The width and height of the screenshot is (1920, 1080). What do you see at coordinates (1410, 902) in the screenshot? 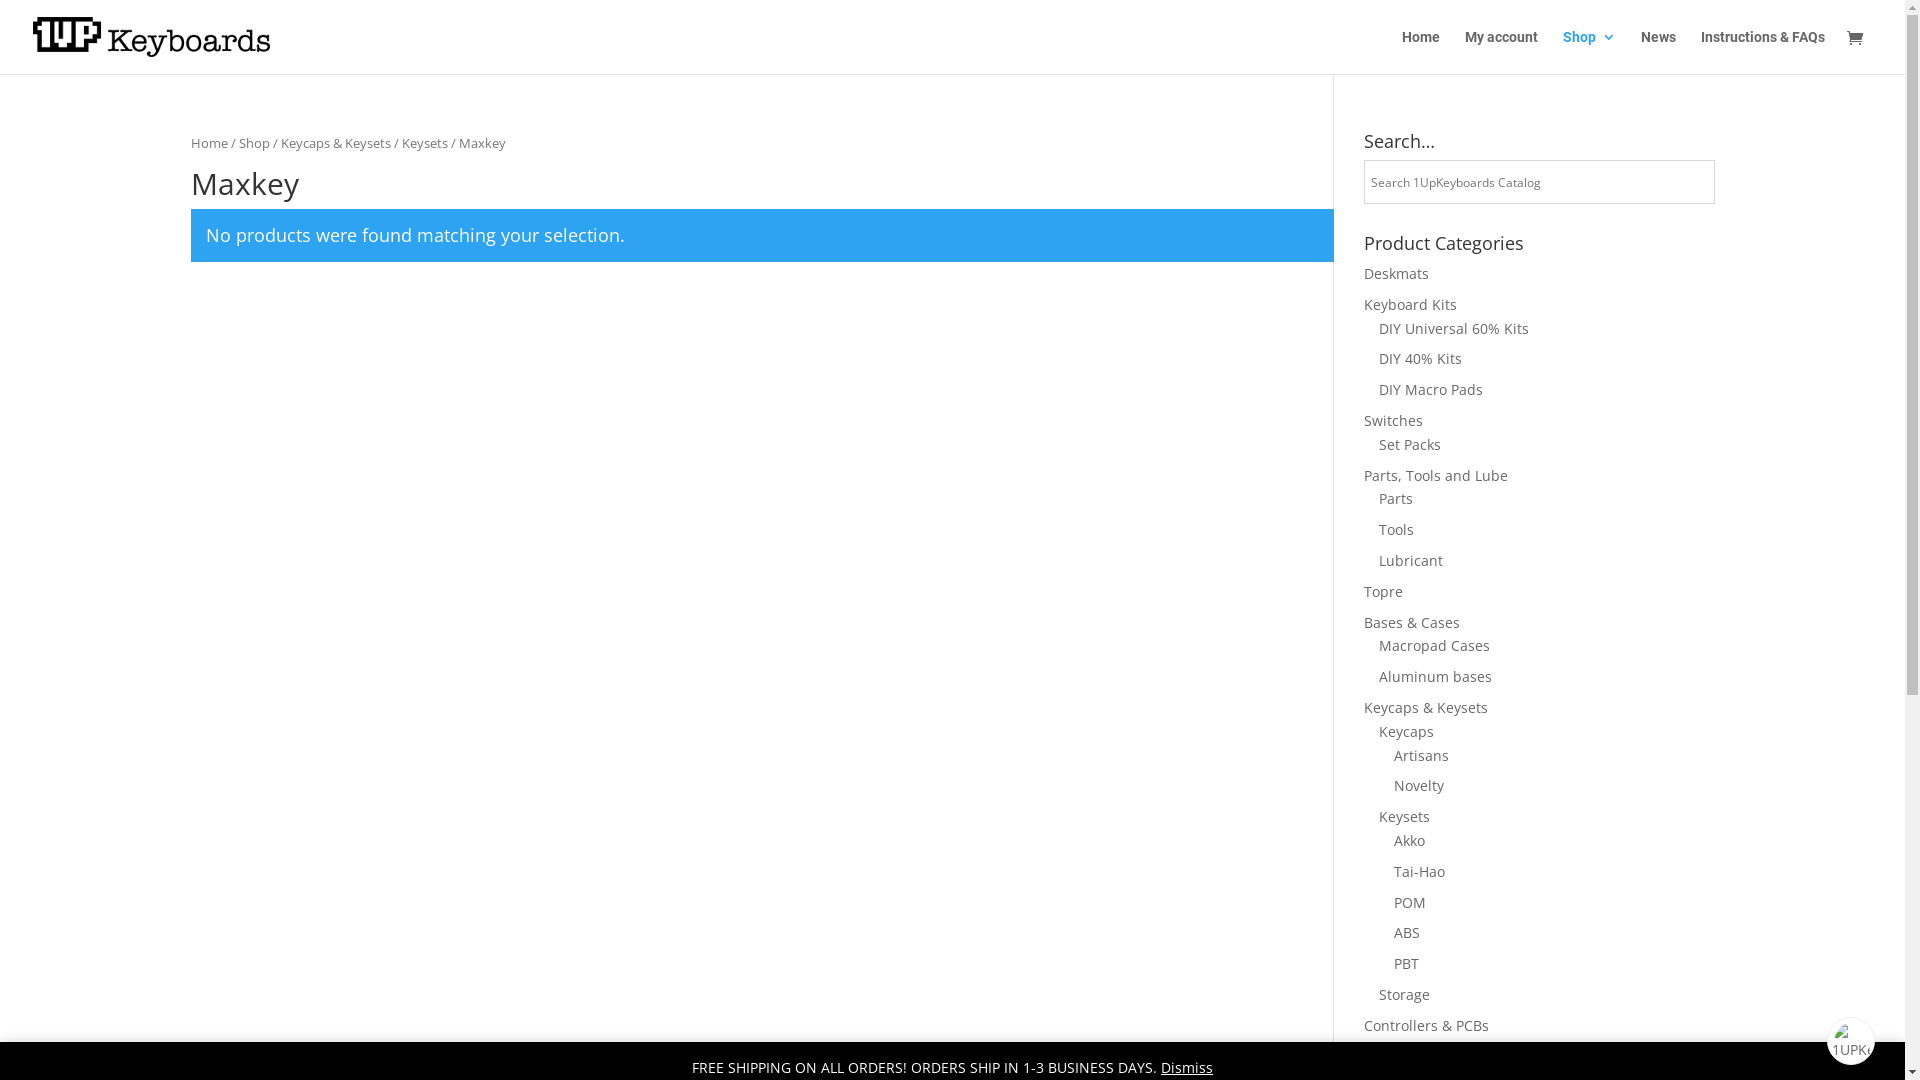
I see `POM` at bounding box center [1410, 902].